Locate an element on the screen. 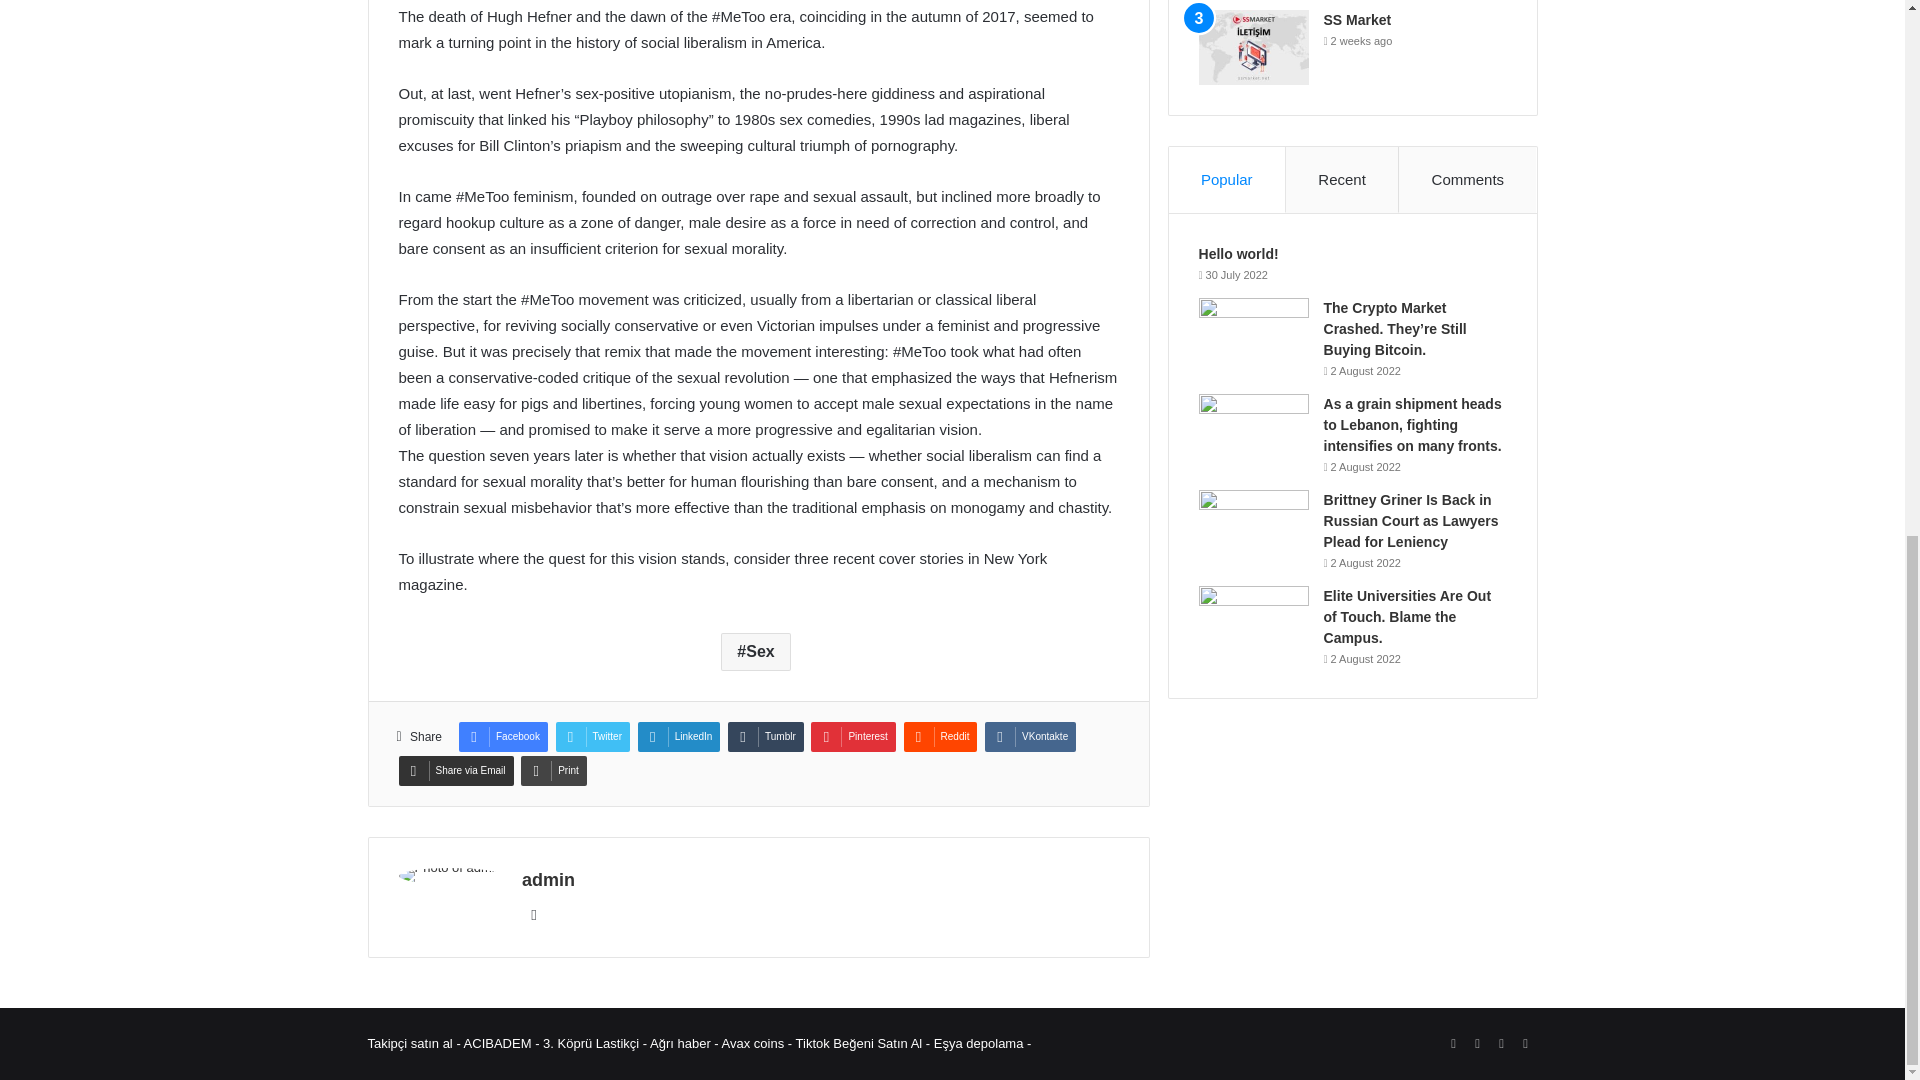 This screenshot has height=1080, width=1920. Pinterest is located at coordinates (852, 736).